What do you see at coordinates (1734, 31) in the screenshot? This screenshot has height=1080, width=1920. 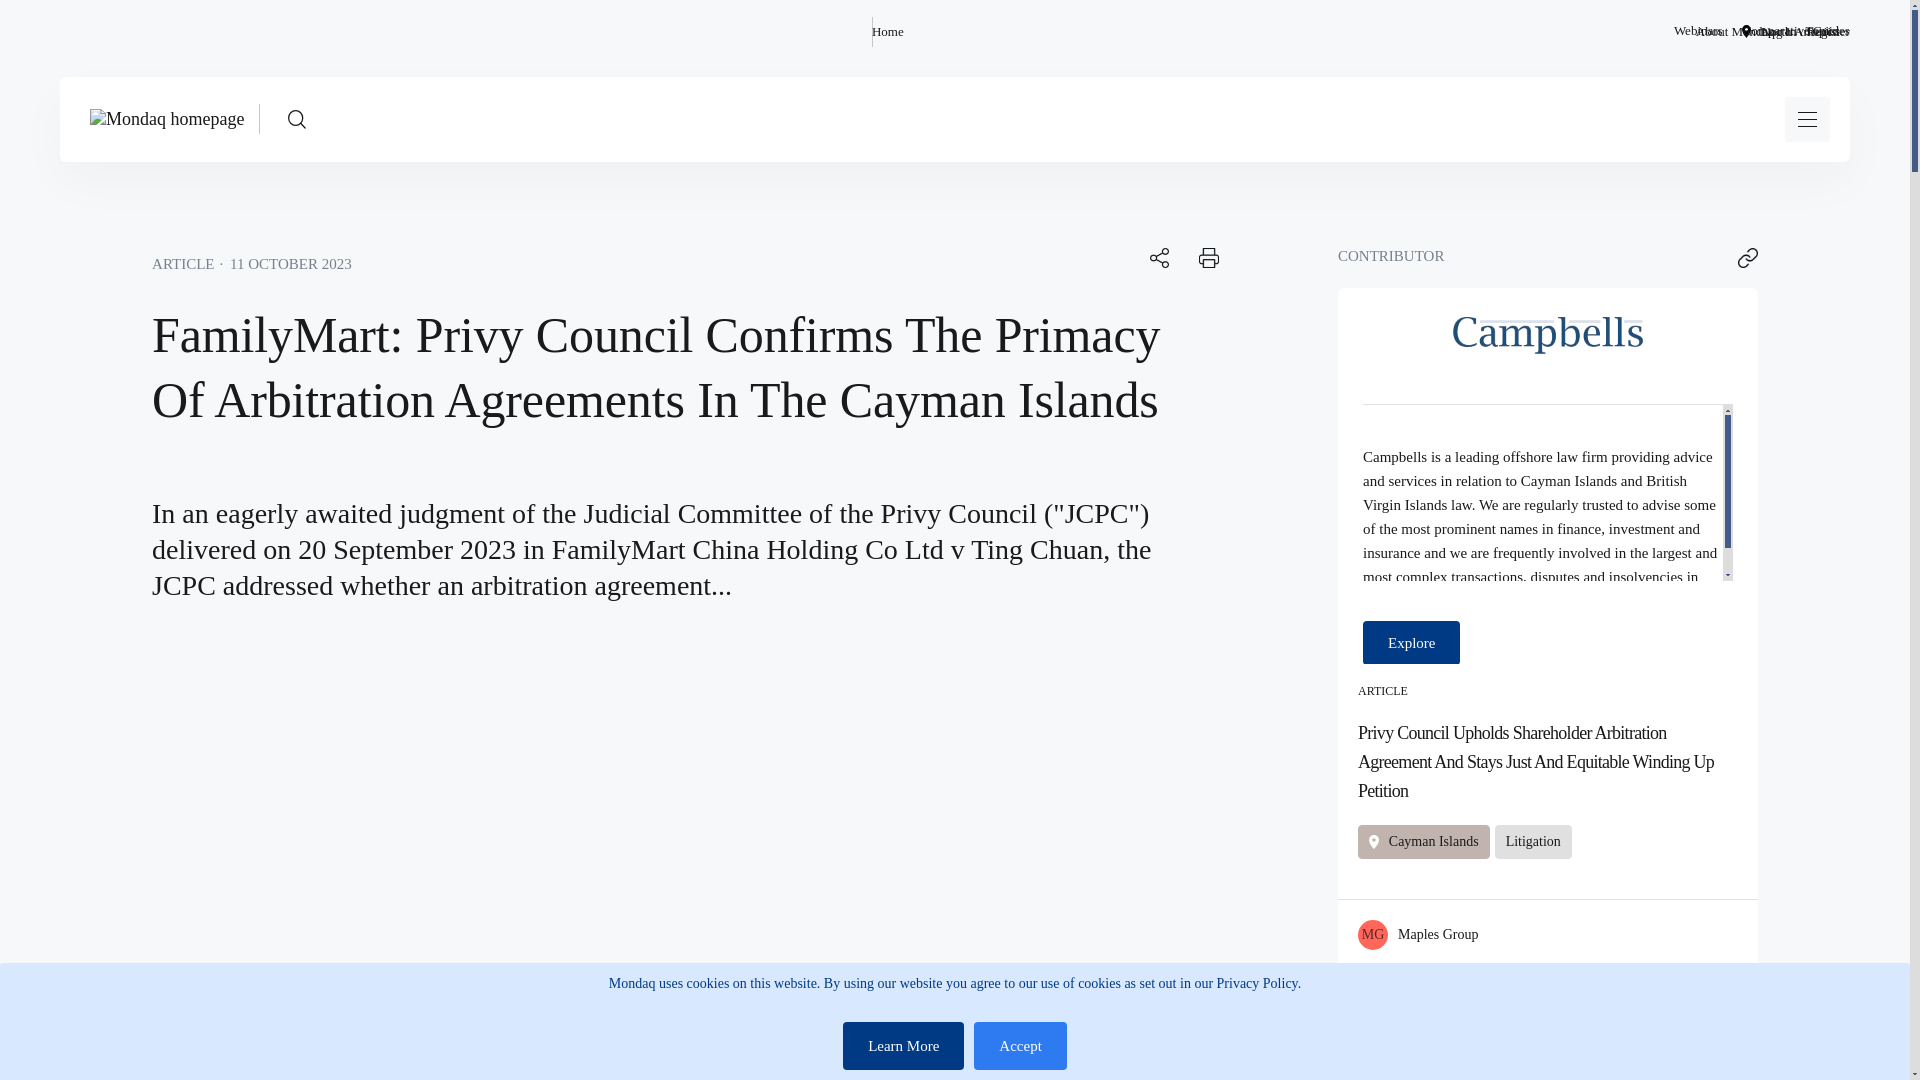 I see `About Mondaq` at bounding box center [1734, 31].